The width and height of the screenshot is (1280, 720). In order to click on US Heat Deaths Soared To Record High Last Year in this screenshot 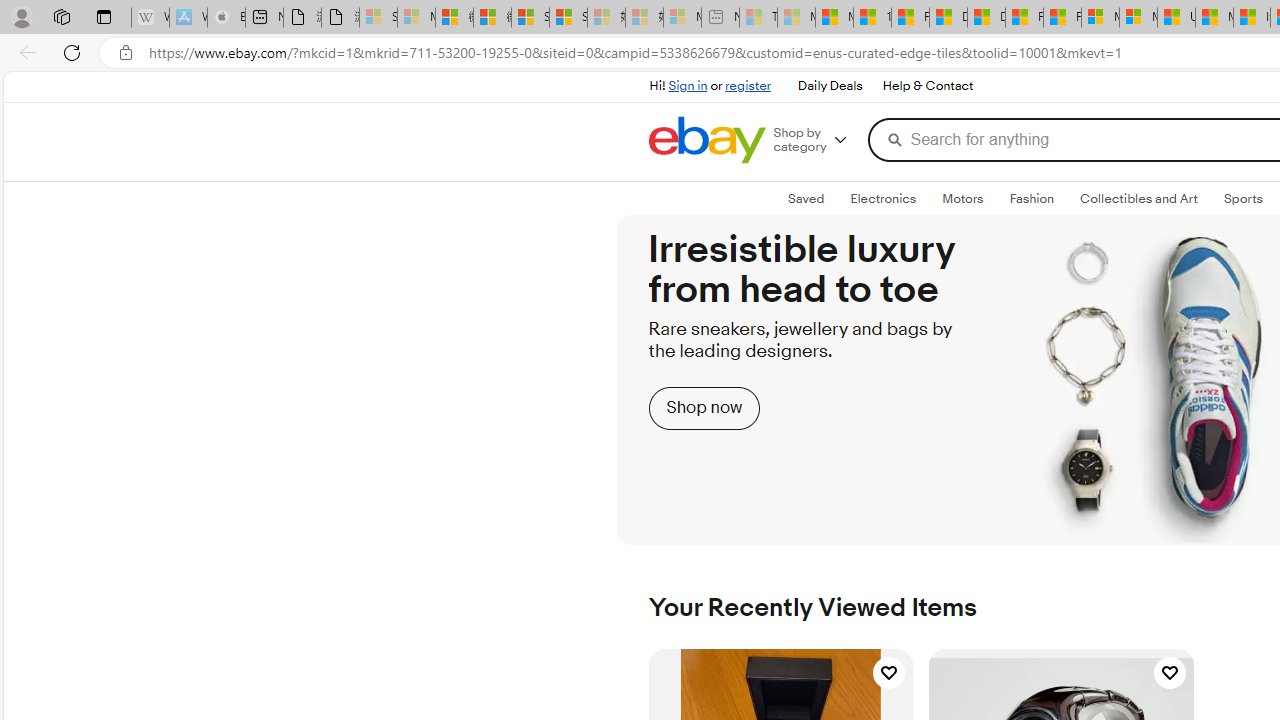, I will do `click(1176, 18)`.